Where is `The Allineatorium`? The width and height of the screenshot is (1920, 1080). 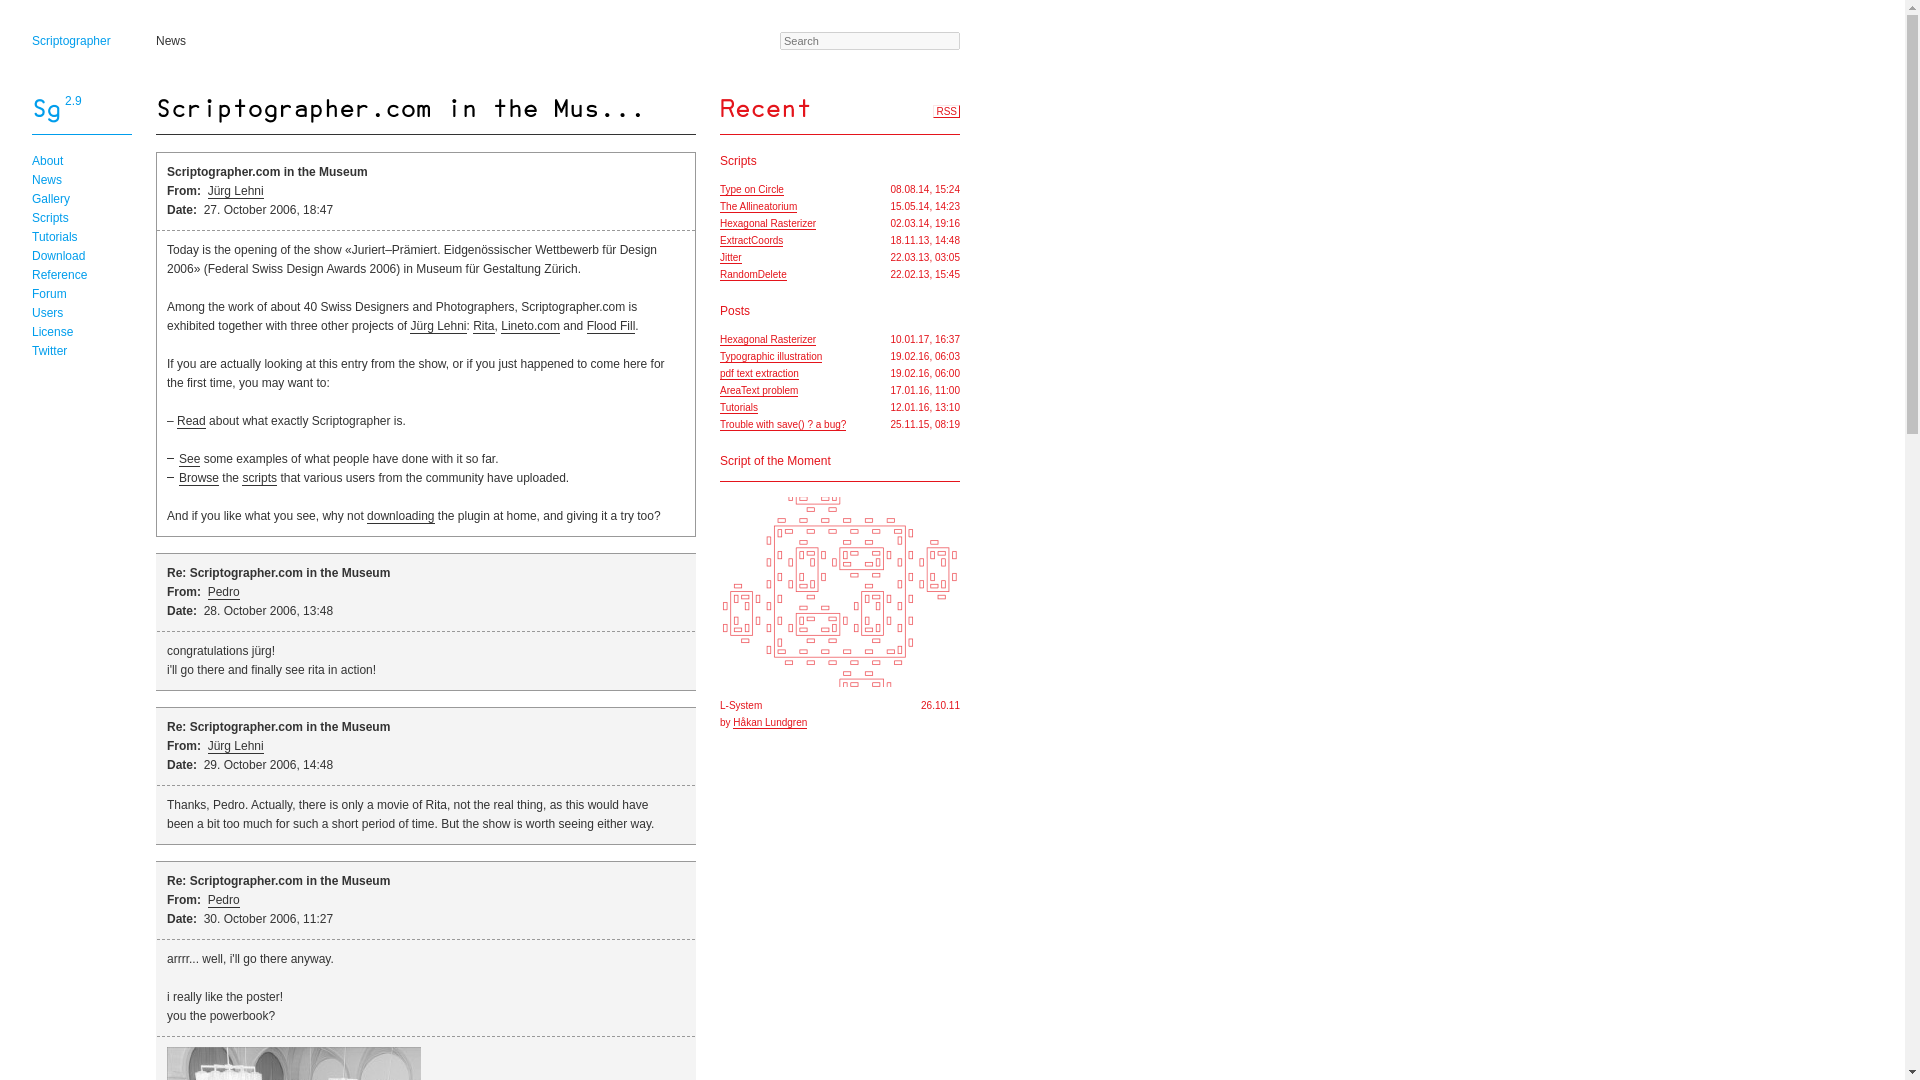 The Allineatorium is located at coordinates (758, 206).